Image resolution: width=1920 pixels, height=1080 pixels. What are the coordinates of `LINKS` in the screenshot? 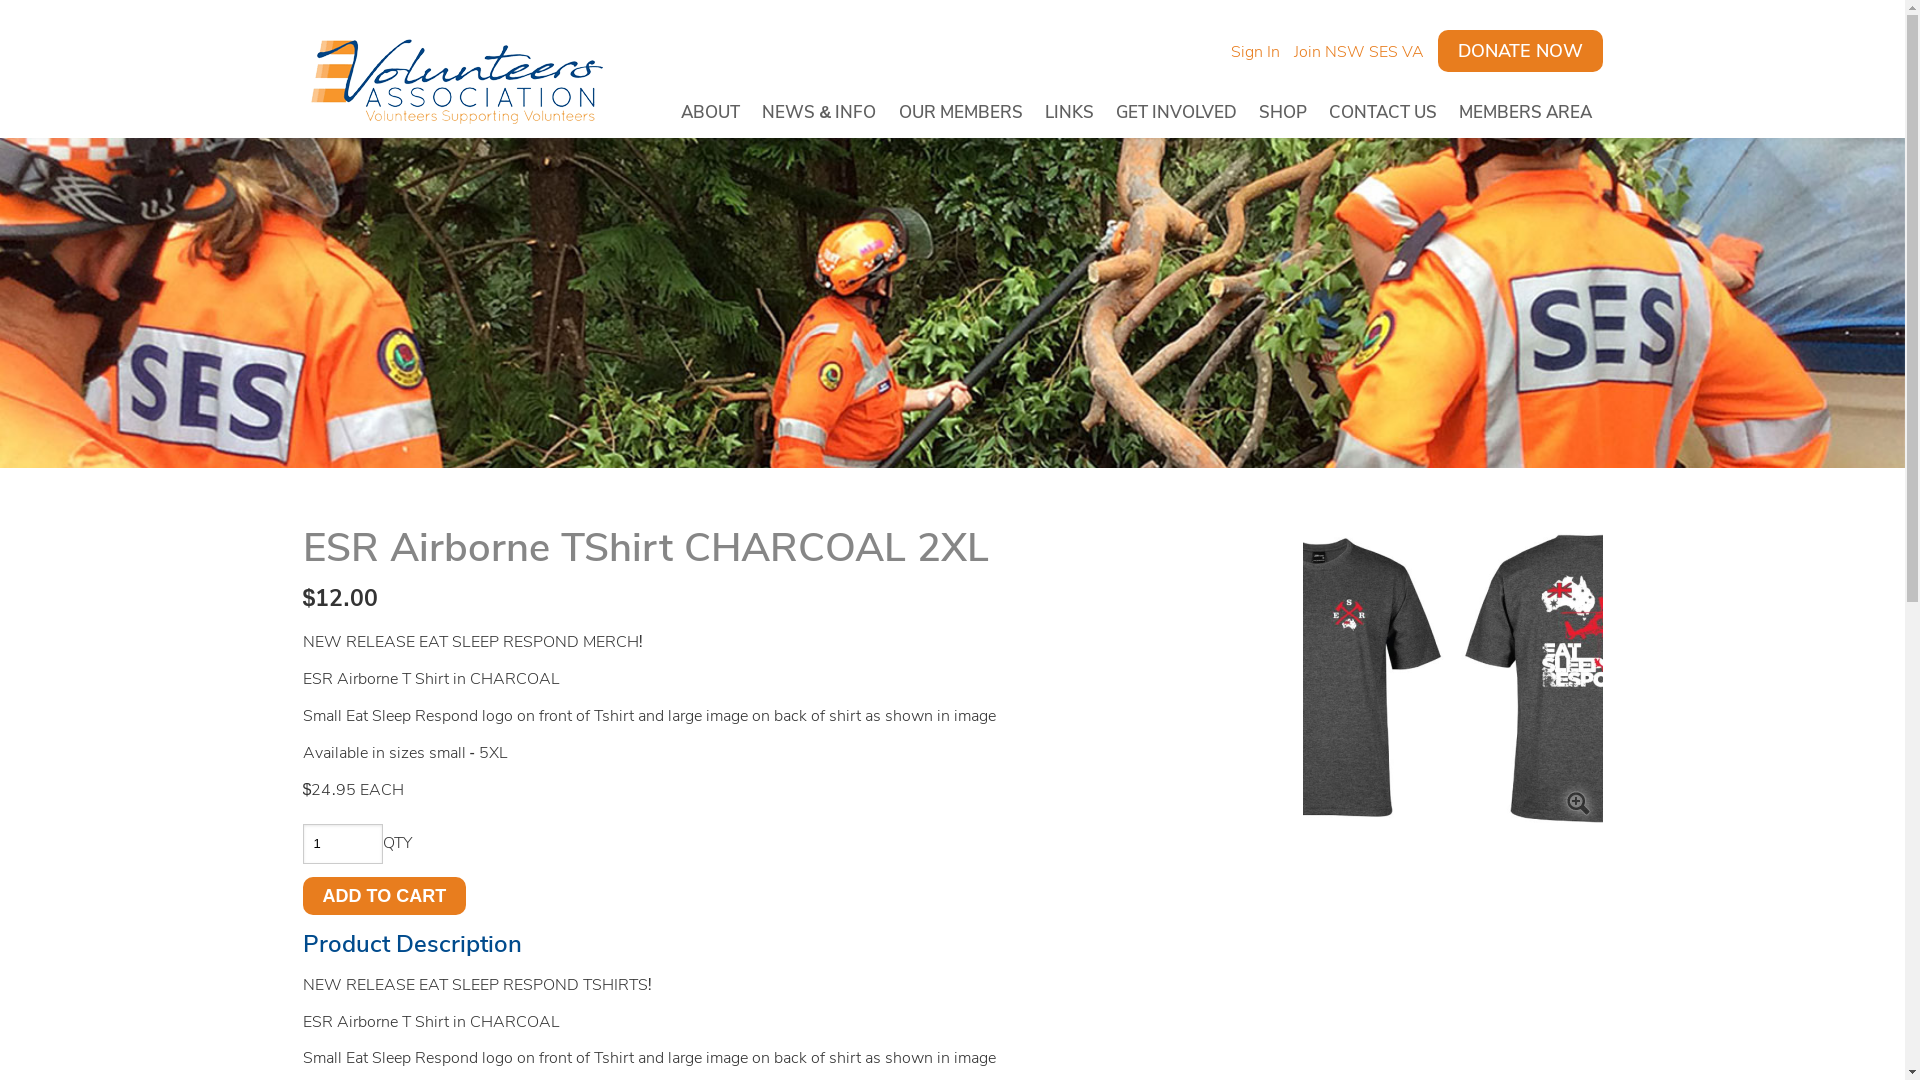 It's located at (1070, 115).